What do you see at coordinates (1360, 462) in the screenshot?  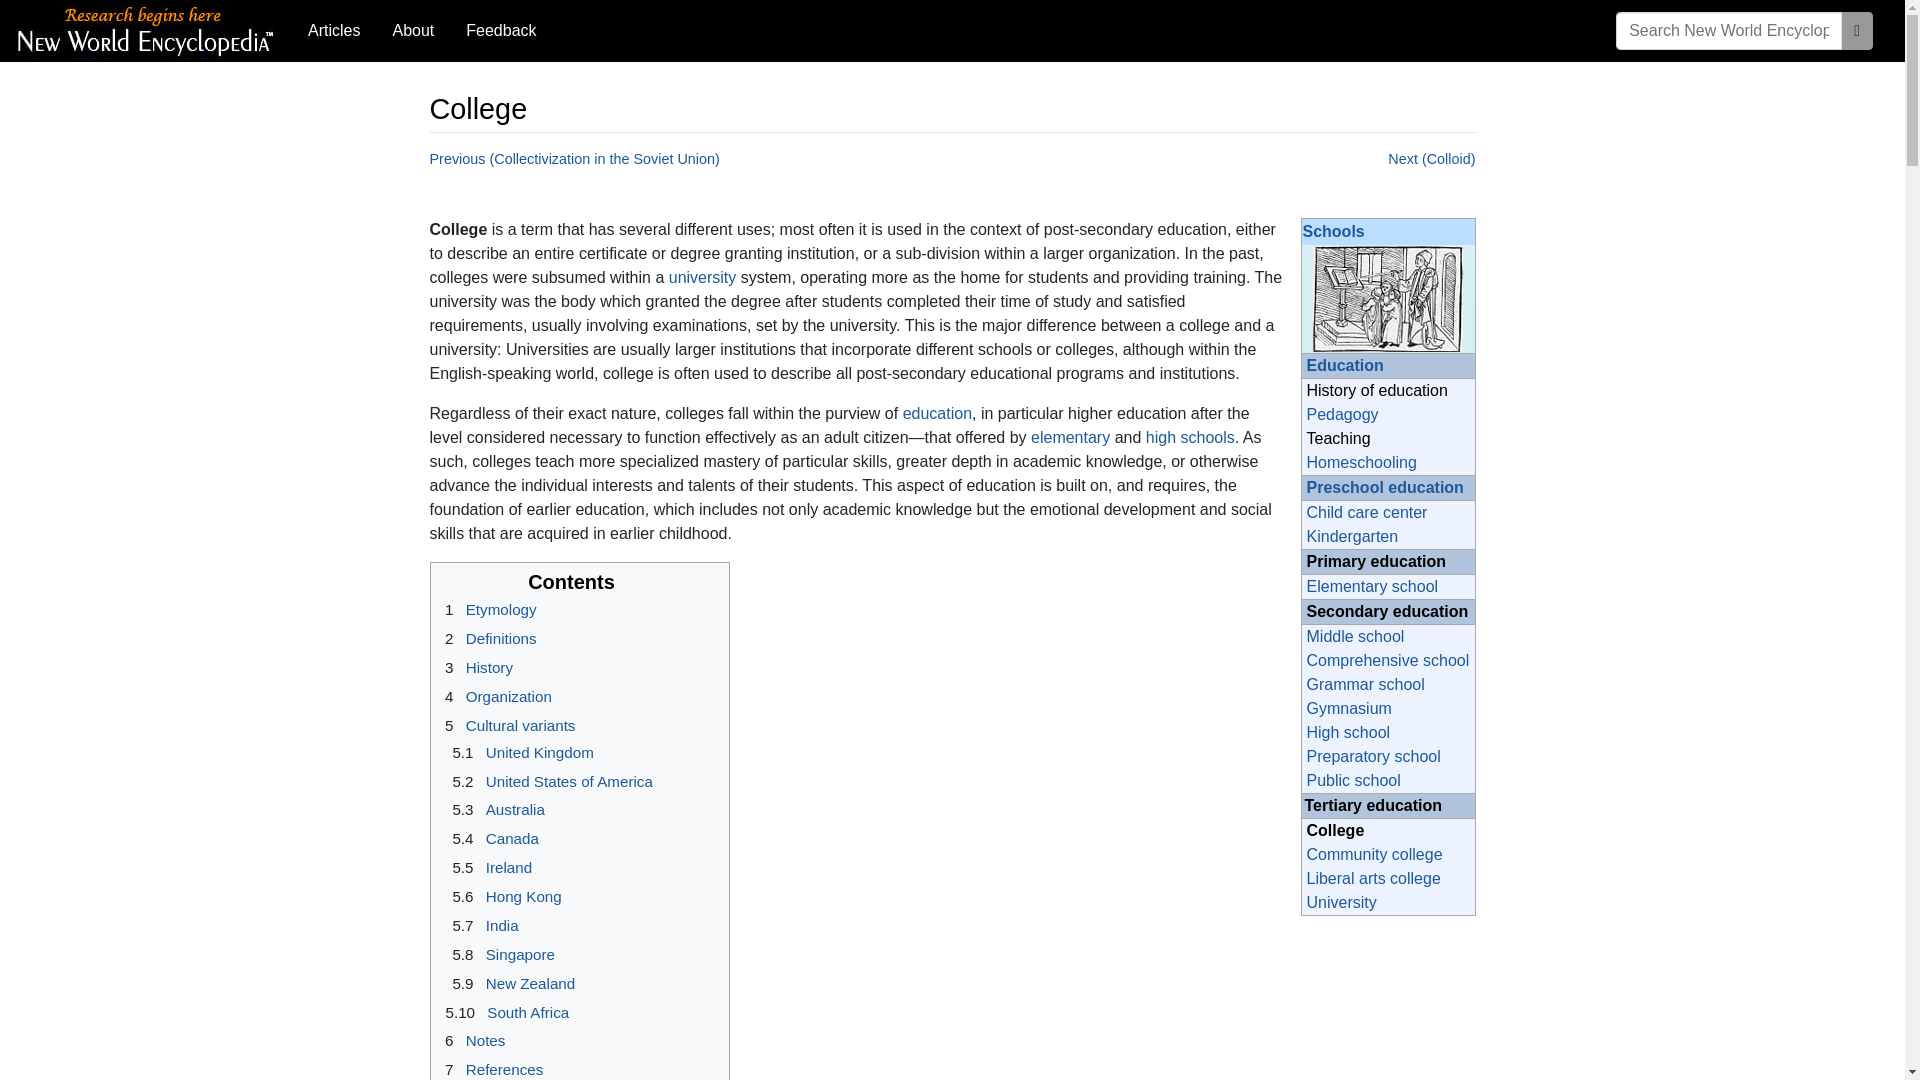 I see `Homeschooling` at bounding box center [1360, 462].